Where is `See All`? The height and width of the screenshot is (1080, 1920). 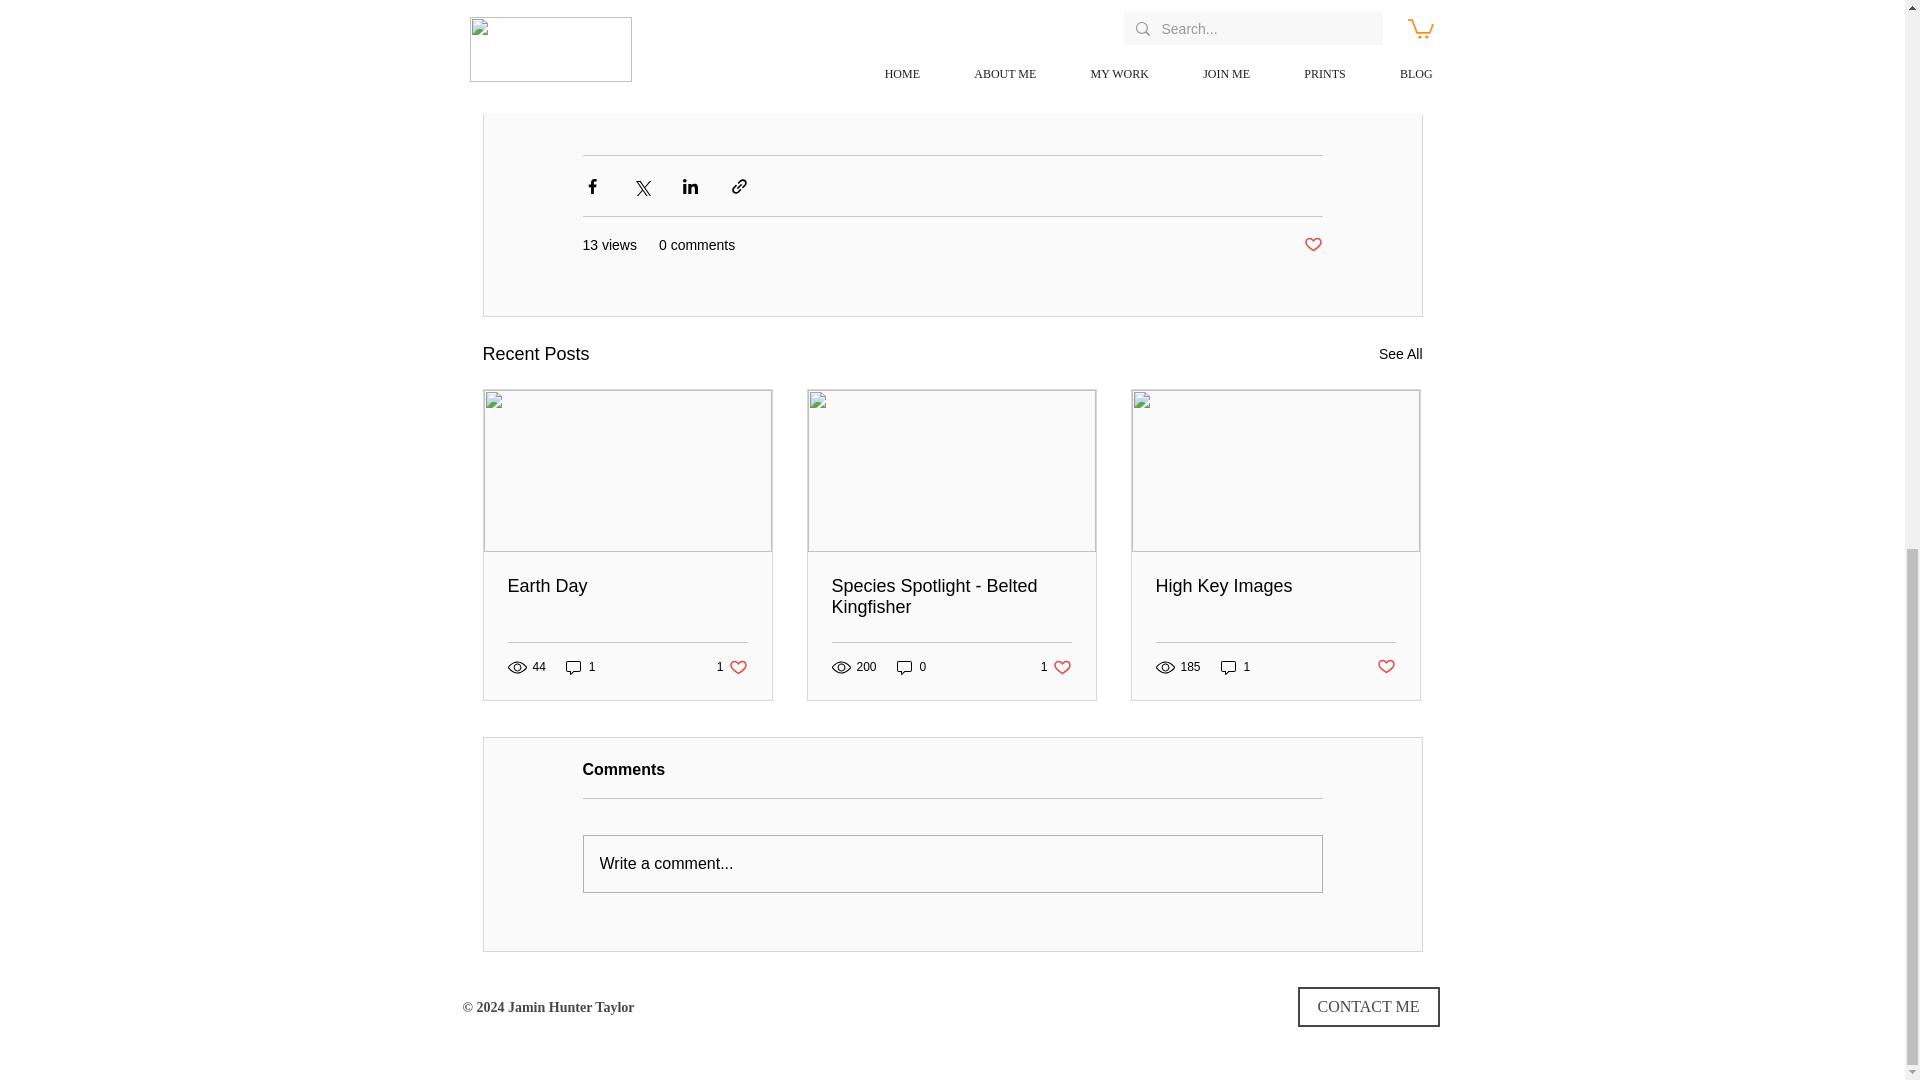
See All is located at coordinates (580, 666).